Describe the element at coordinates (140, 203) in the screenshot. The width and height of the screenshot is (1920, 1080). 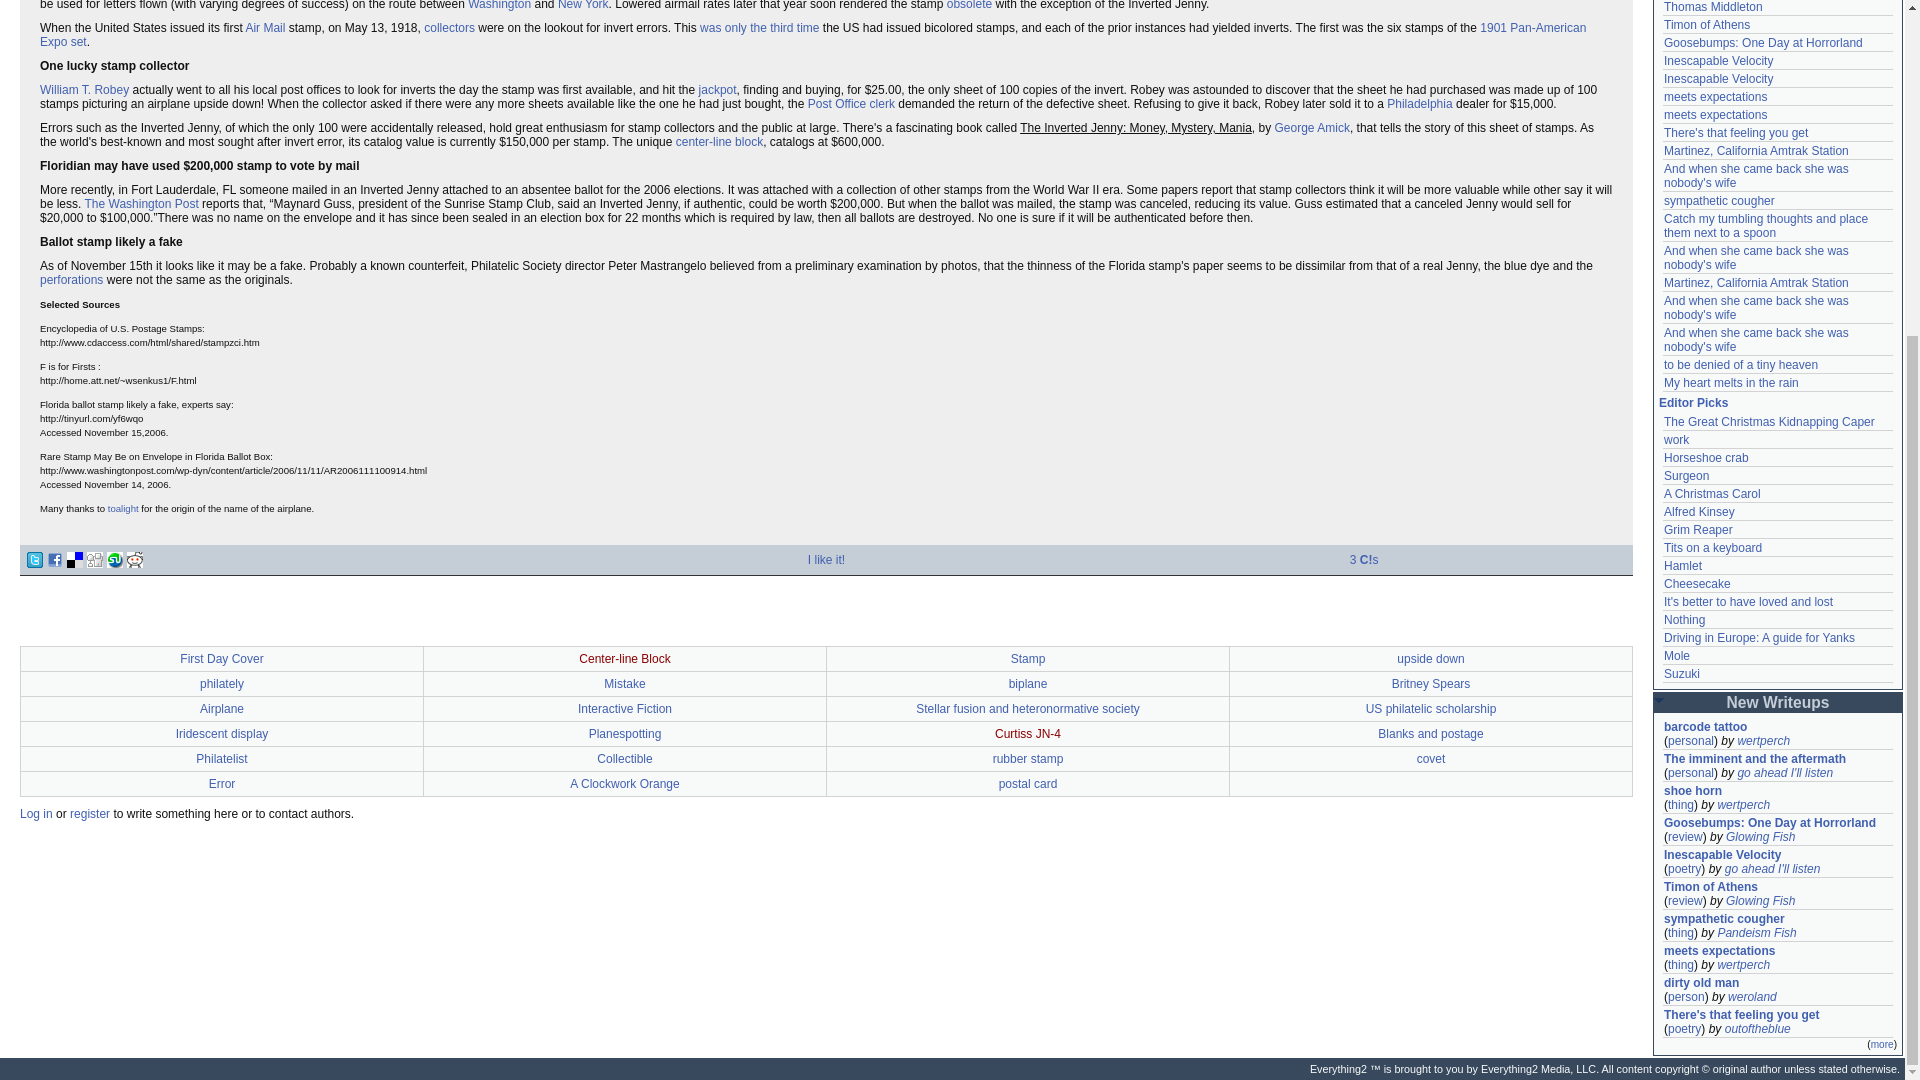
I see `The Washington Post` at that location.